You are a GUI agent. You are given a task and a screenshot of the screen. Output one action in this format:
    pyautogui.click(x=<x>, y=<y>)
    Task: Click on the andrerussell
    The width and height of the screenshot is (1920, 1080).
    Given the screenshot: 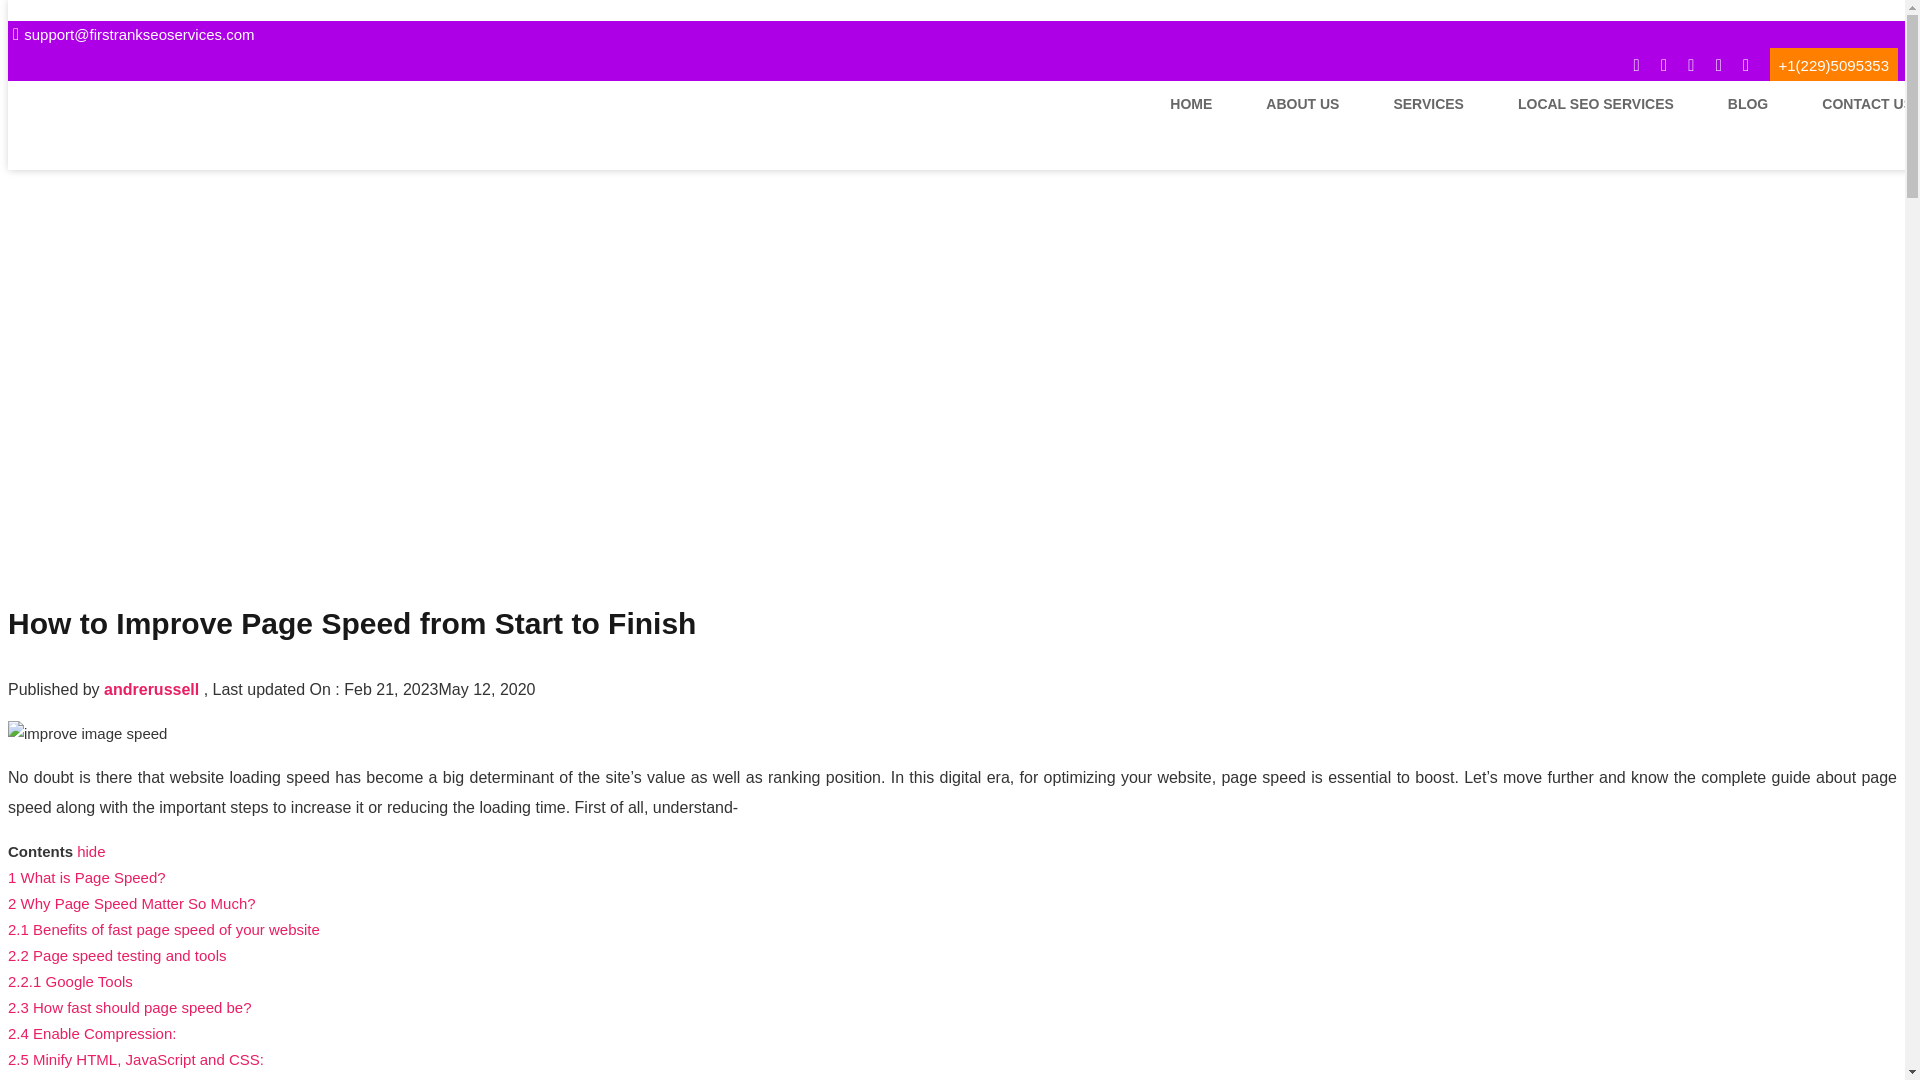 What is the action you would take?
    pyautogui.click(x=151, y=689)
    